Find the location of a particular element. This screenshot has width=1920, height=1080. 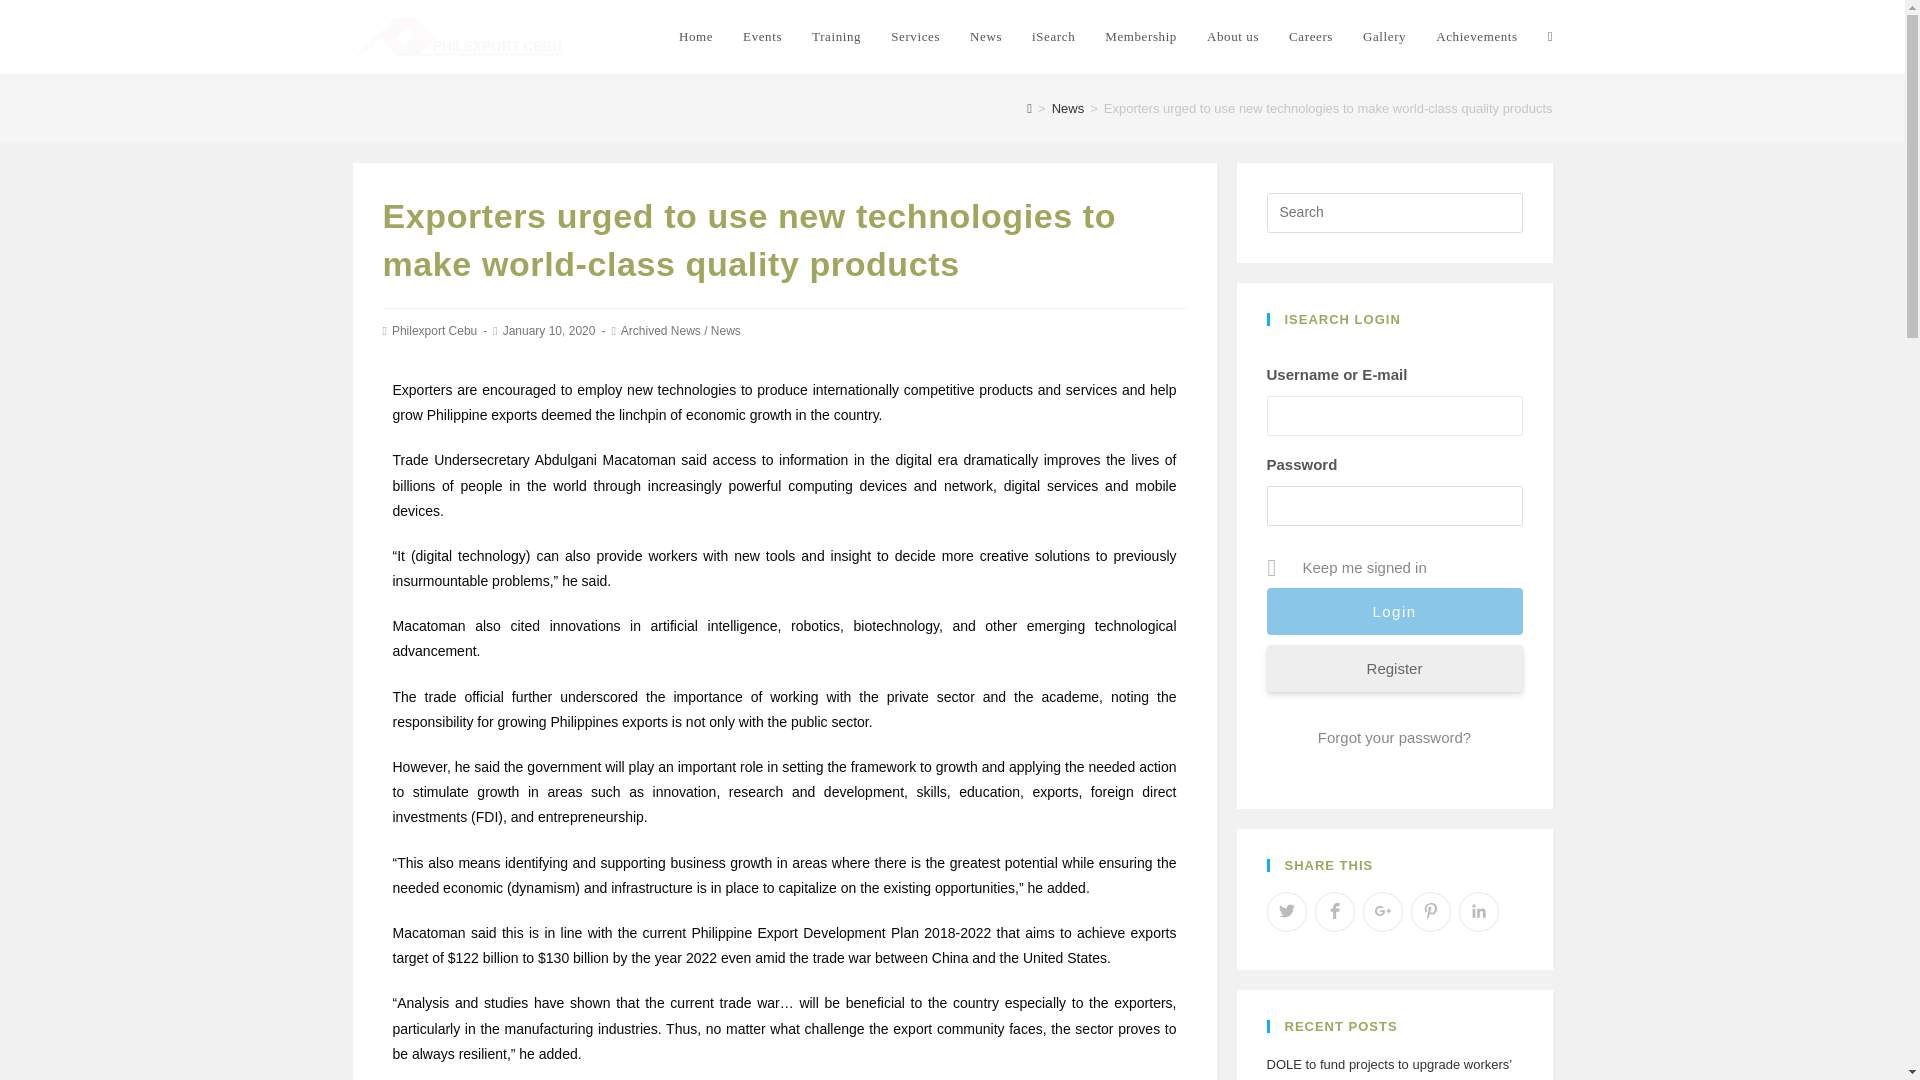

Services is located at coordinates (914, 37).